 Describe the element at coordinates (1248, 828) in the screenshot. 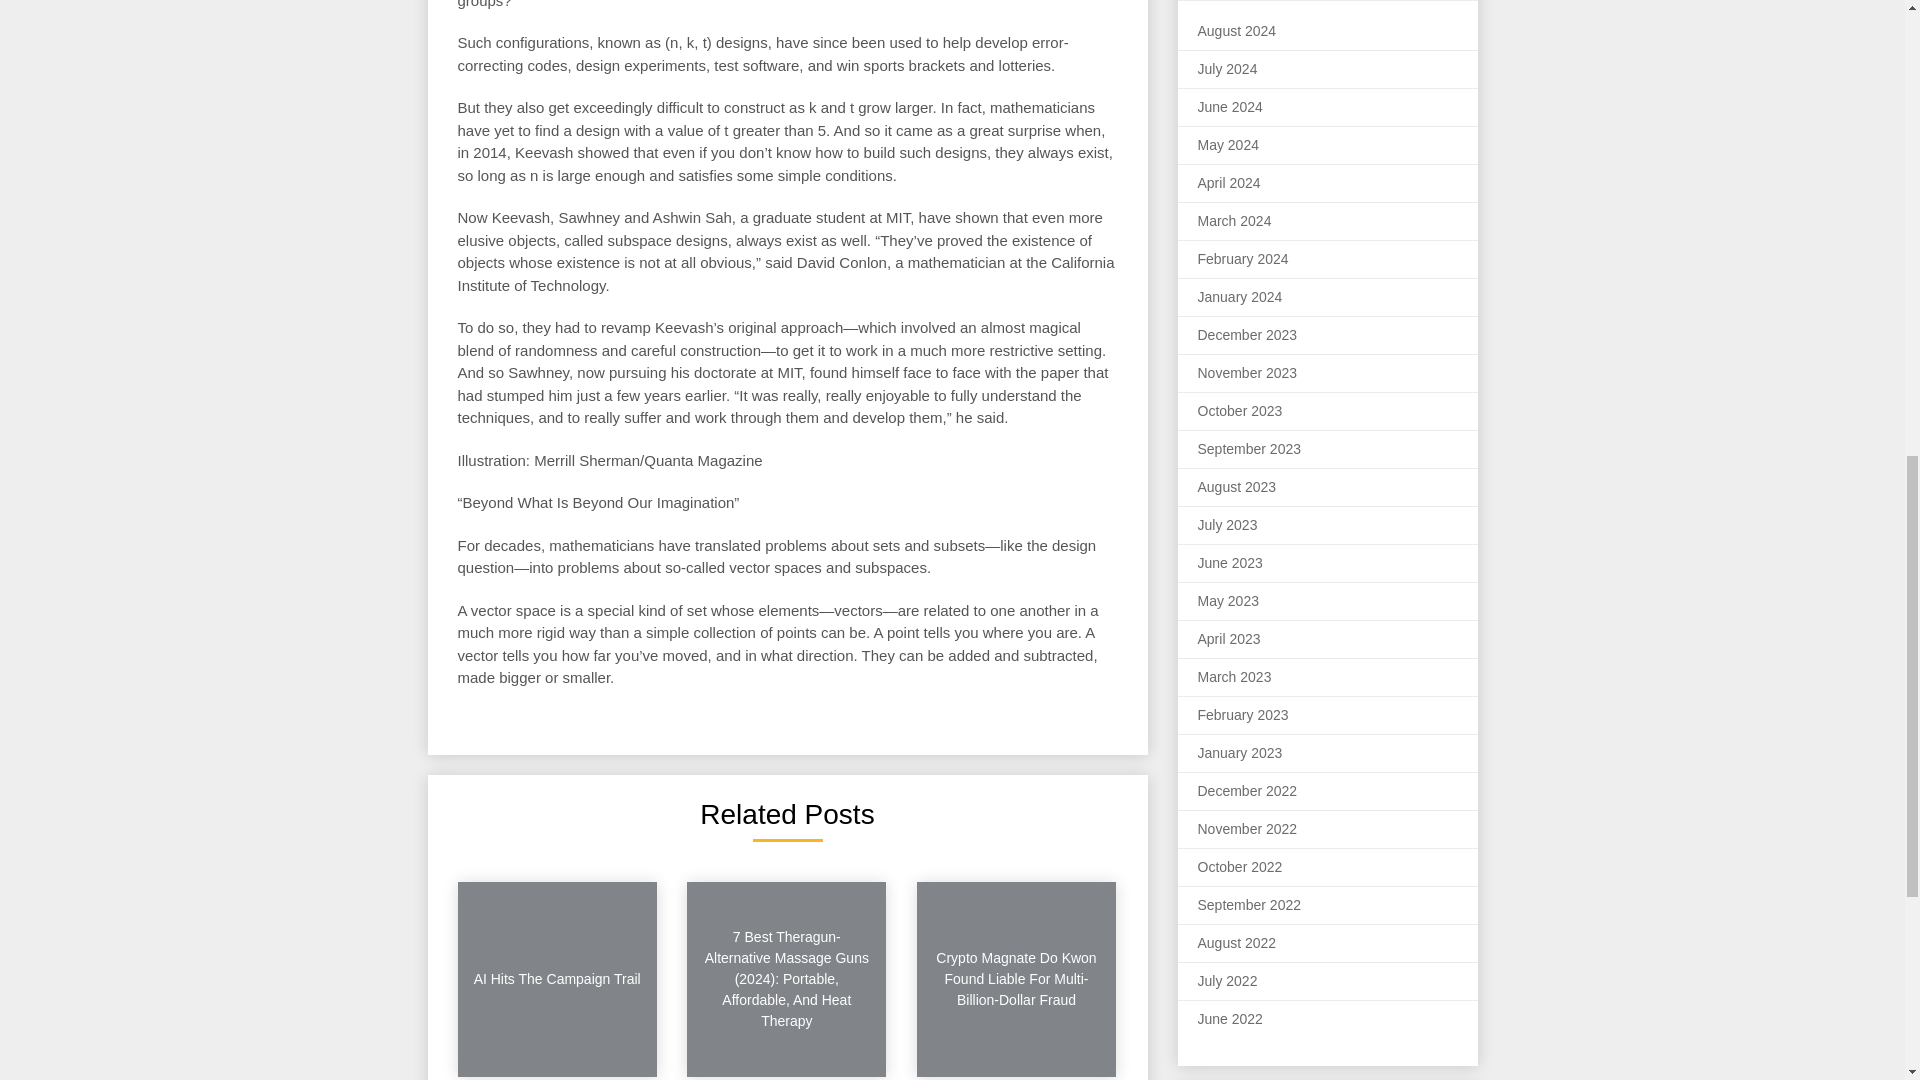

I see `November 2022` at that location.